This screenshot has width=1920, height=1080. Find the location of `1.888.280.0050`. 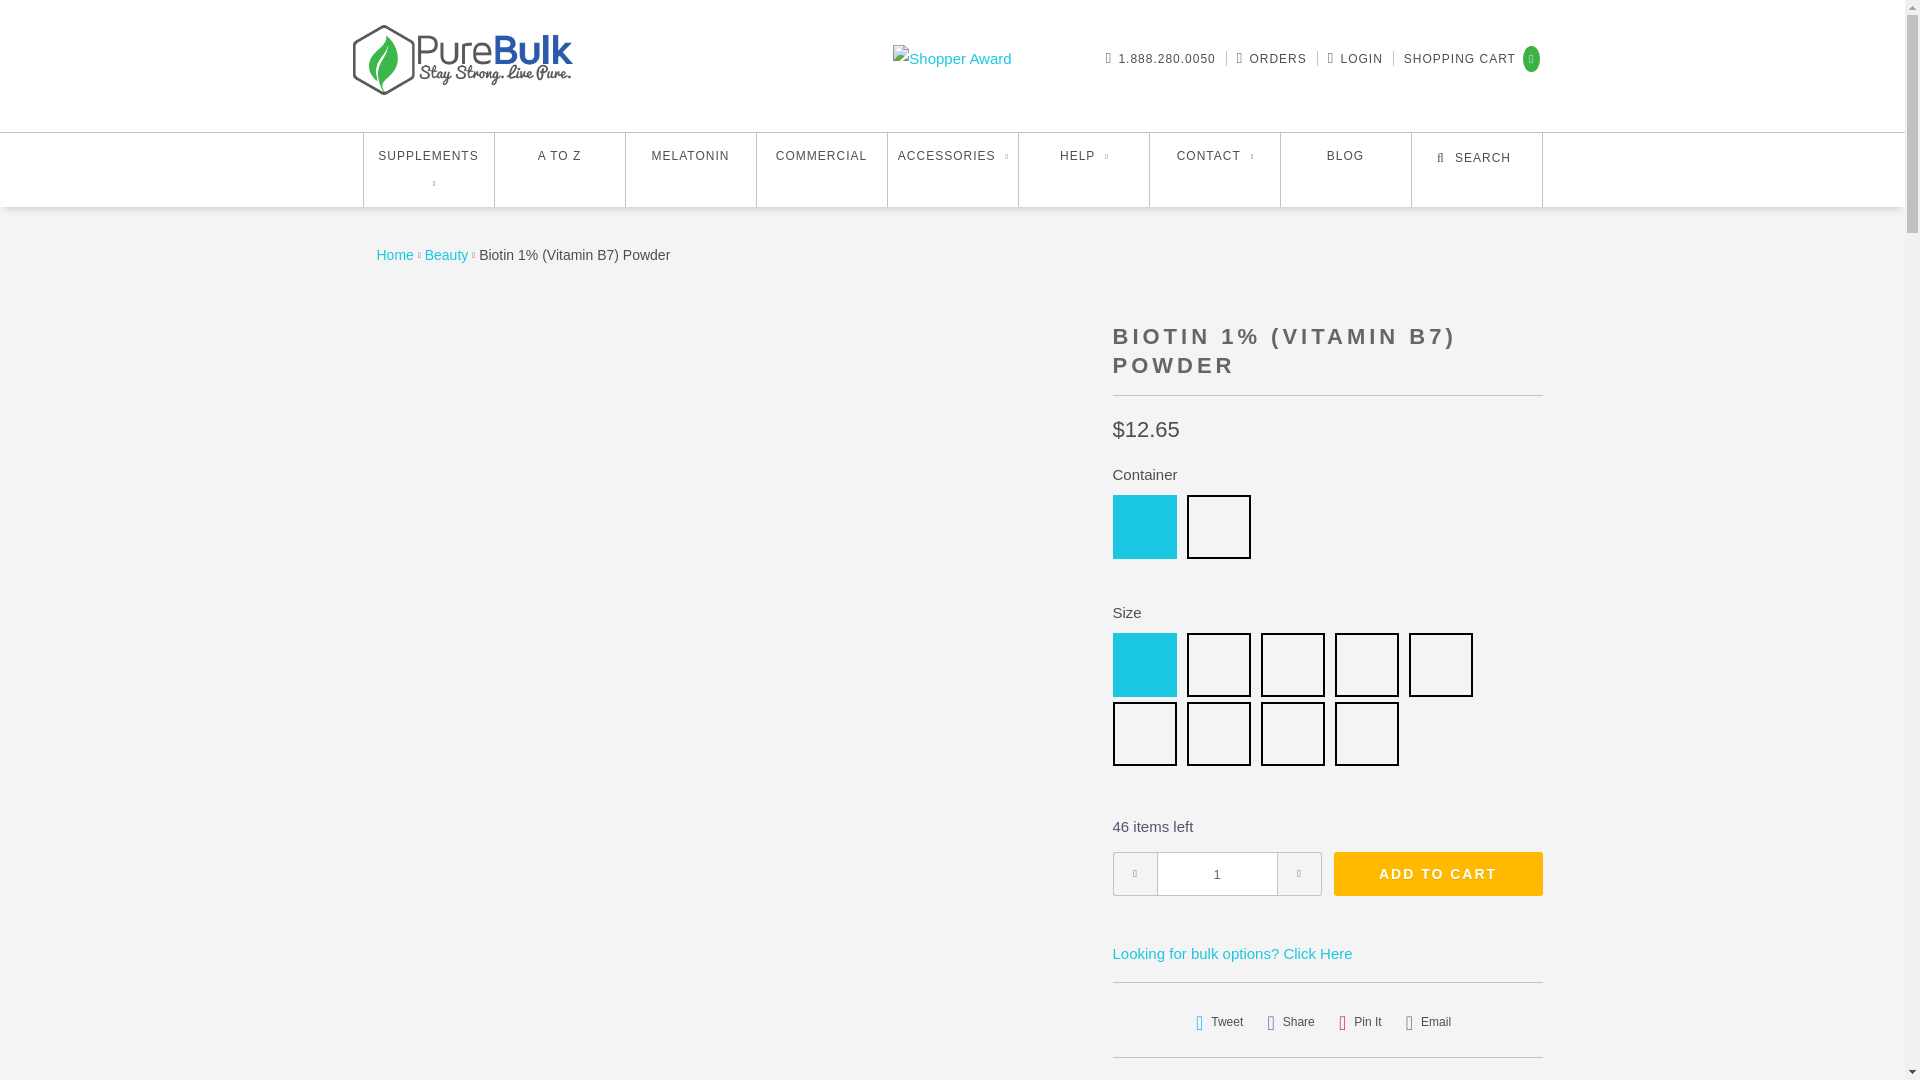

1.888.280.0050 is located at coordinates (1166, 58).